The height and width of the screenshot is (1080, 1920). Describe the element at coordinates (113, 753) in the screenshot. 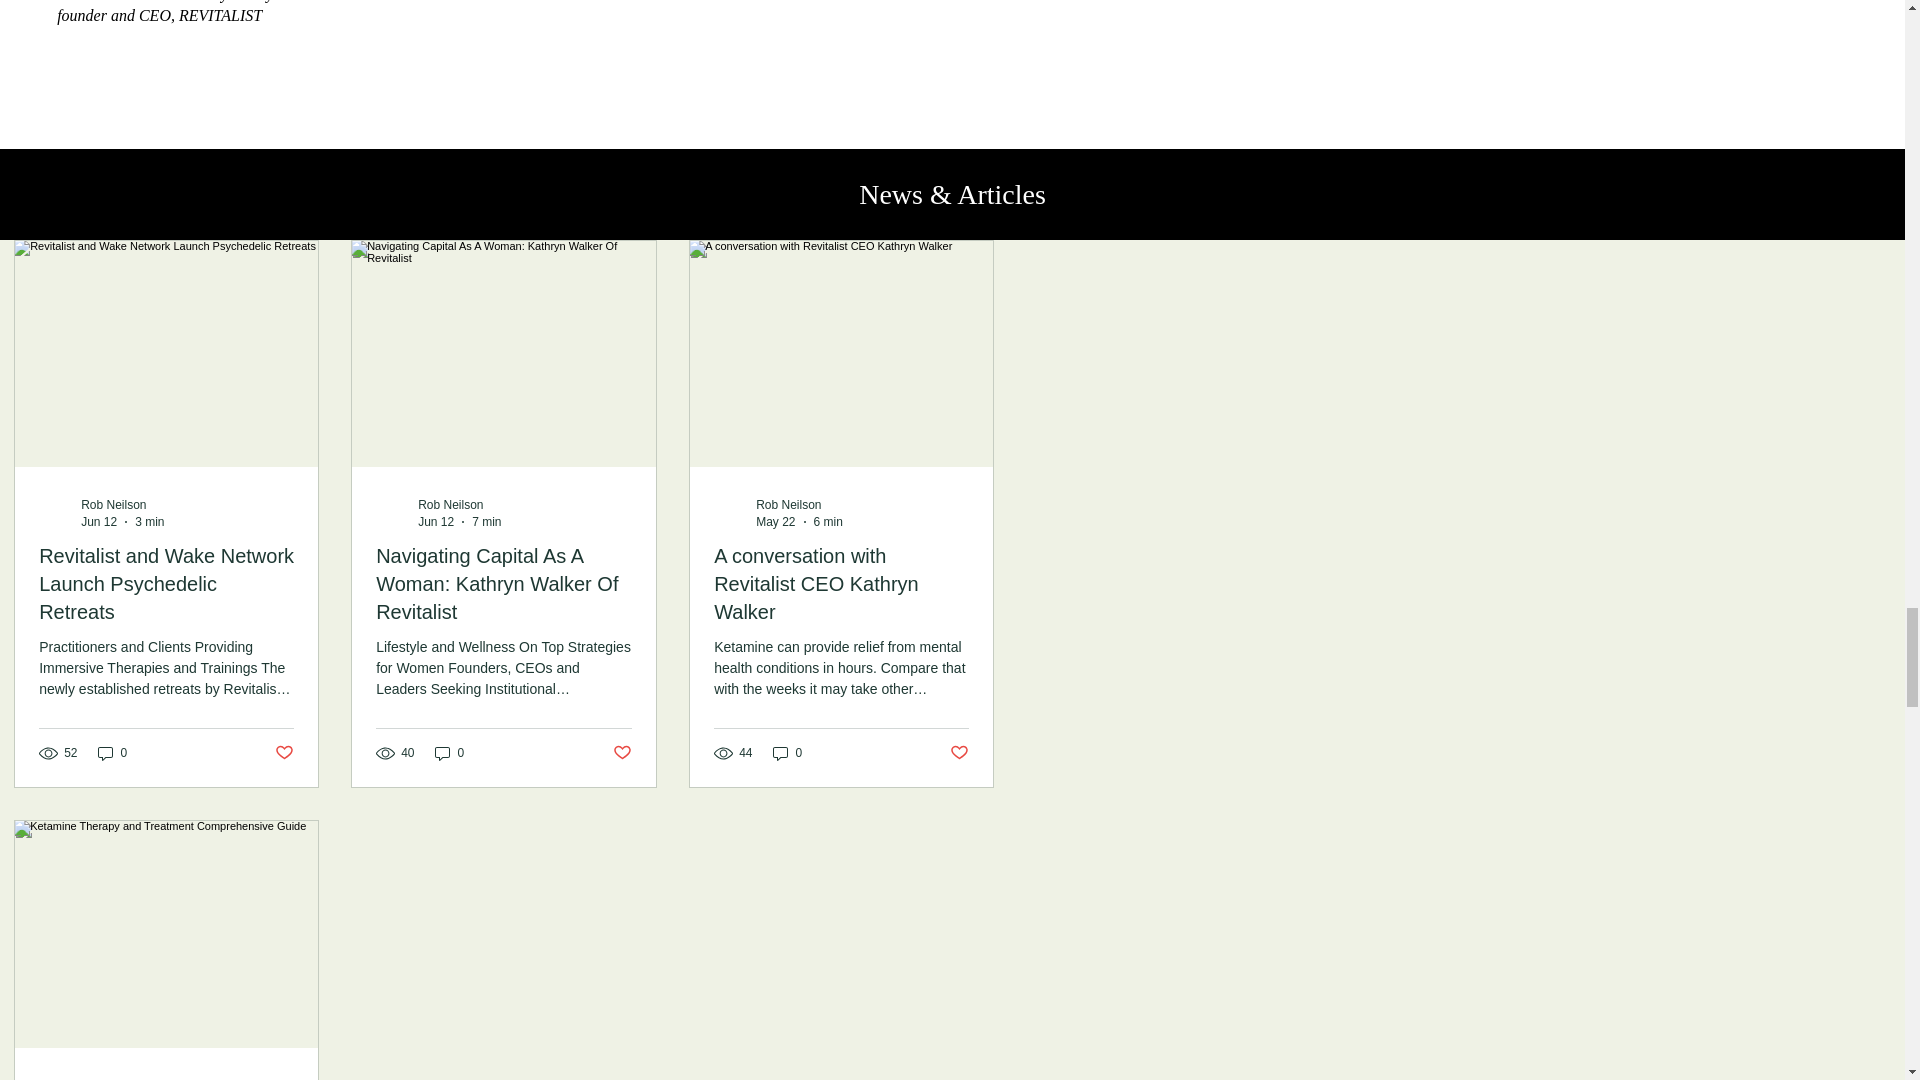

I see `0` at that location.